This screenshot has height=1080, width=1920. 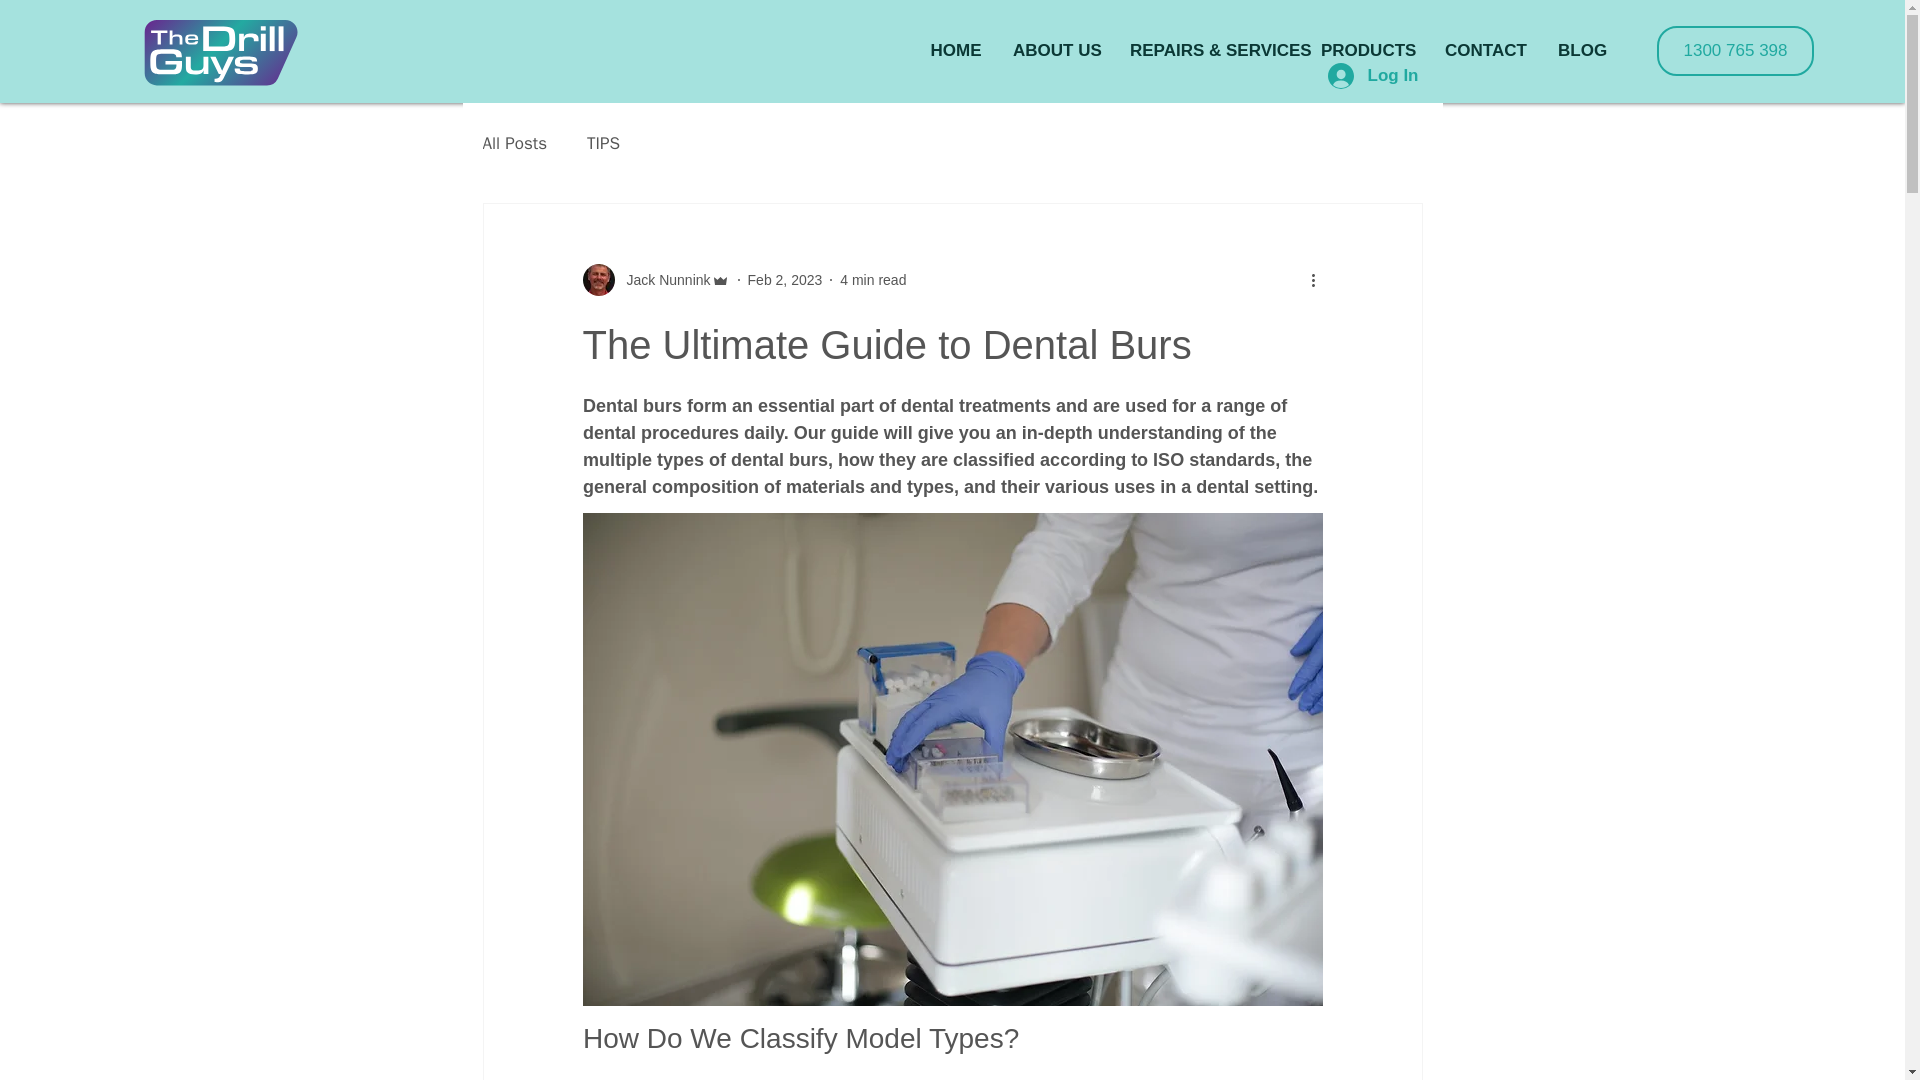 What do you see at coordinates (604, 143) in the screenshot?
I see `TIPS` at bounding box center [604, 143].